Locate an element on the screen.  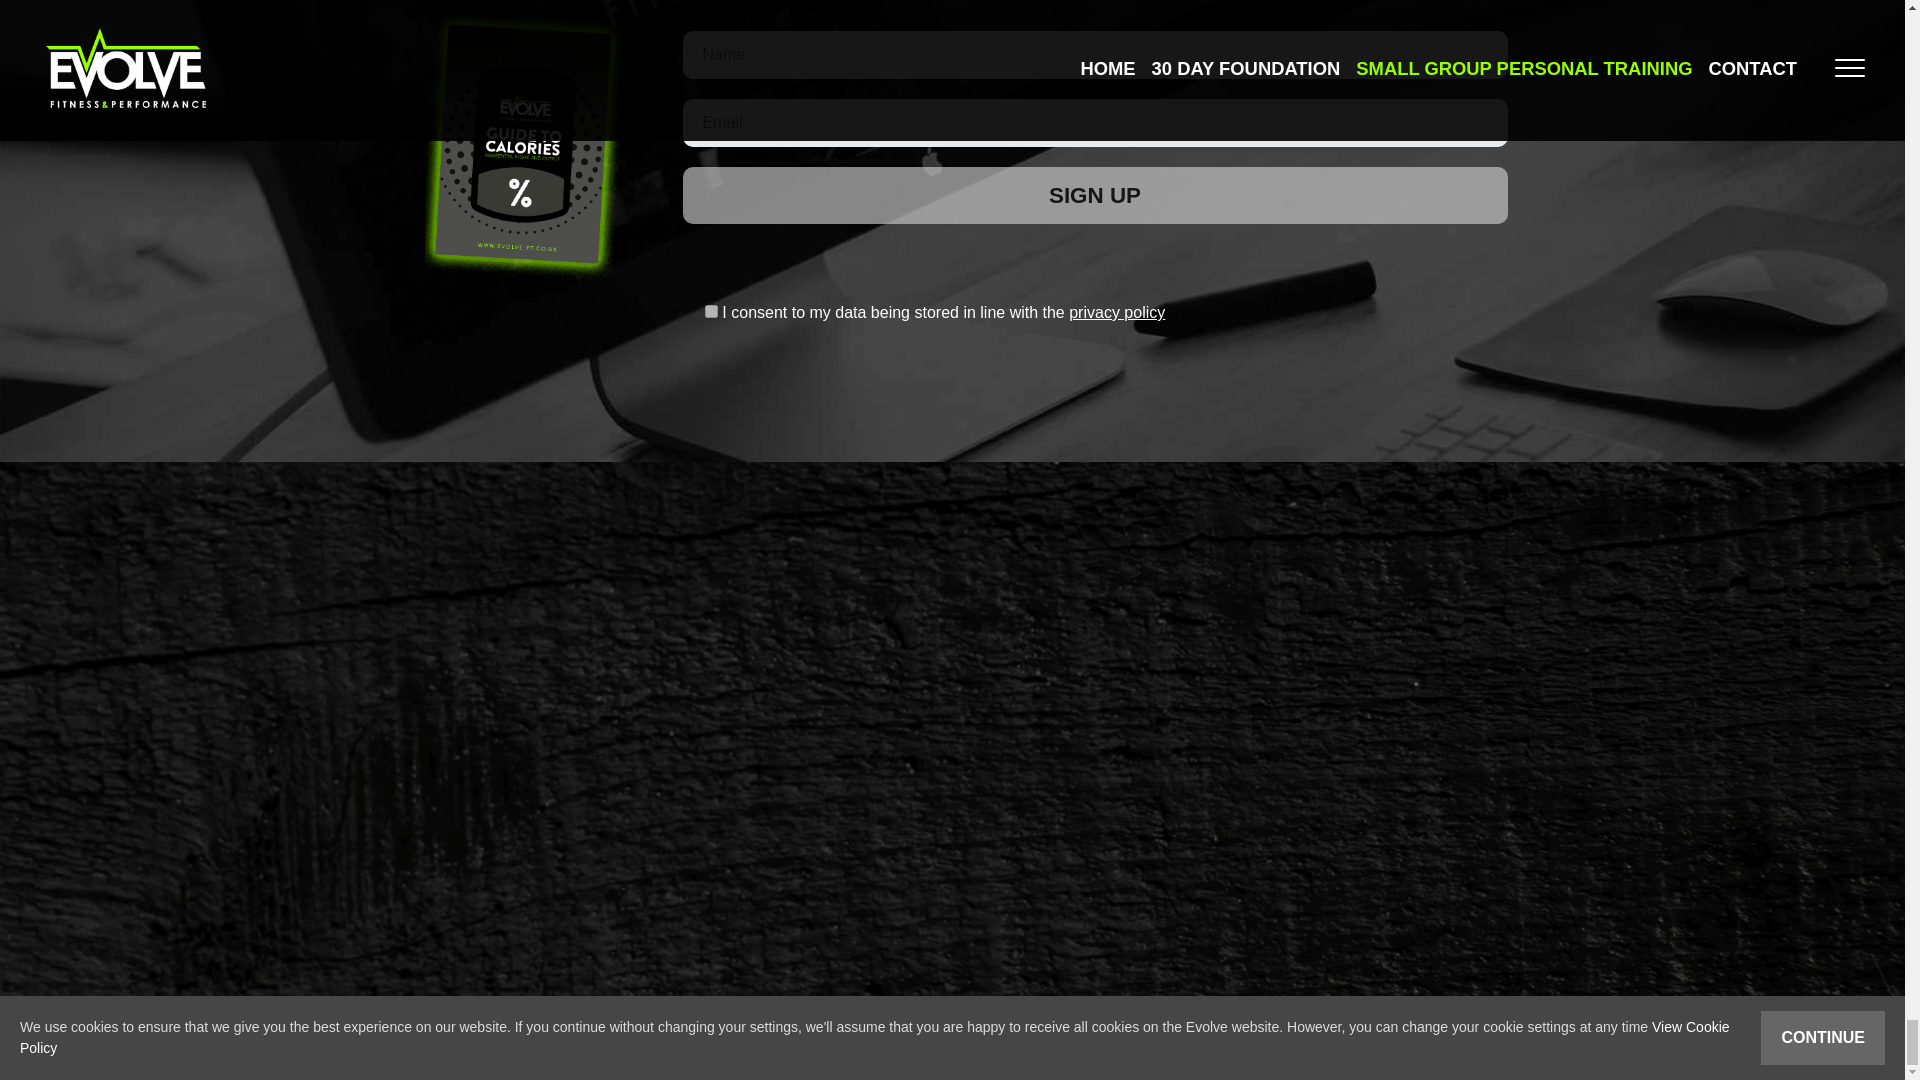
Sign Up is located at coordinates (1094, 196).